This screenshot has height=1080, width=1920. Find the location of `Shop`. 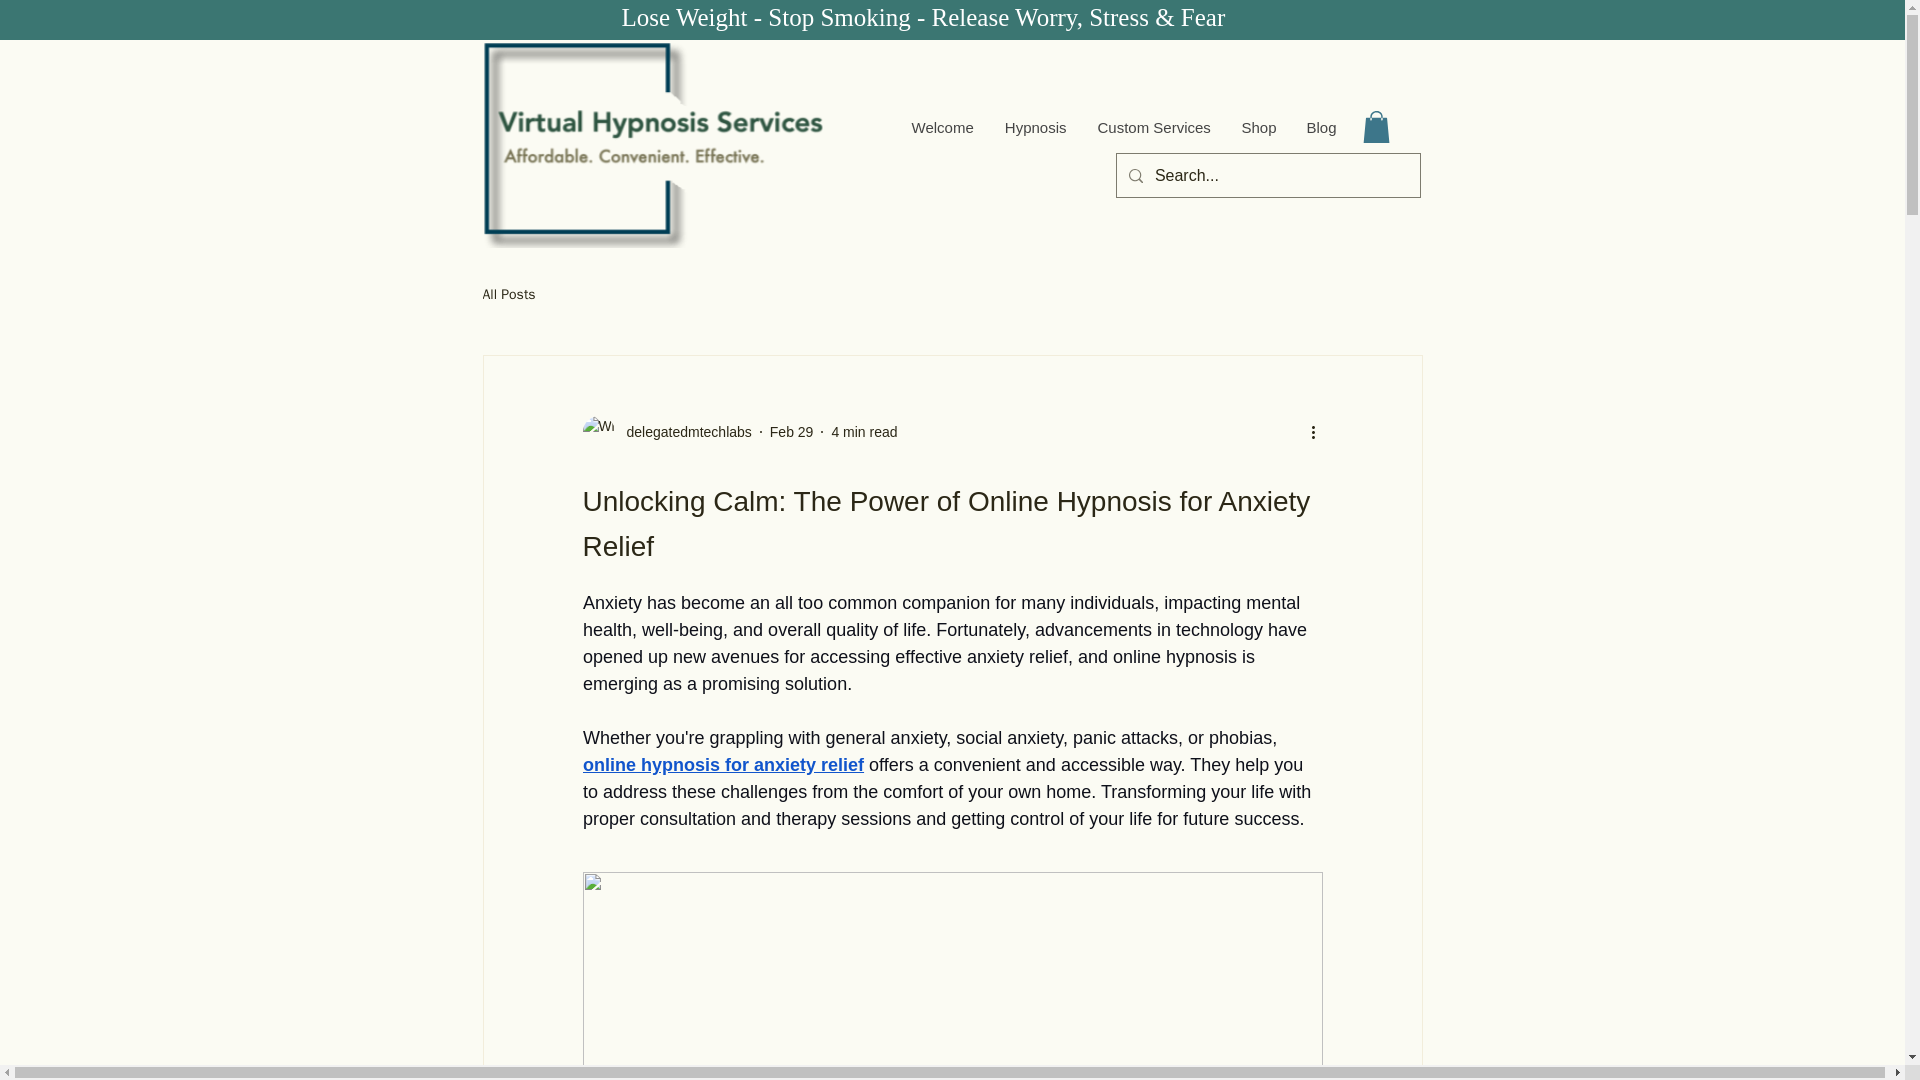

Shop is located at coordinates (1258, 128).